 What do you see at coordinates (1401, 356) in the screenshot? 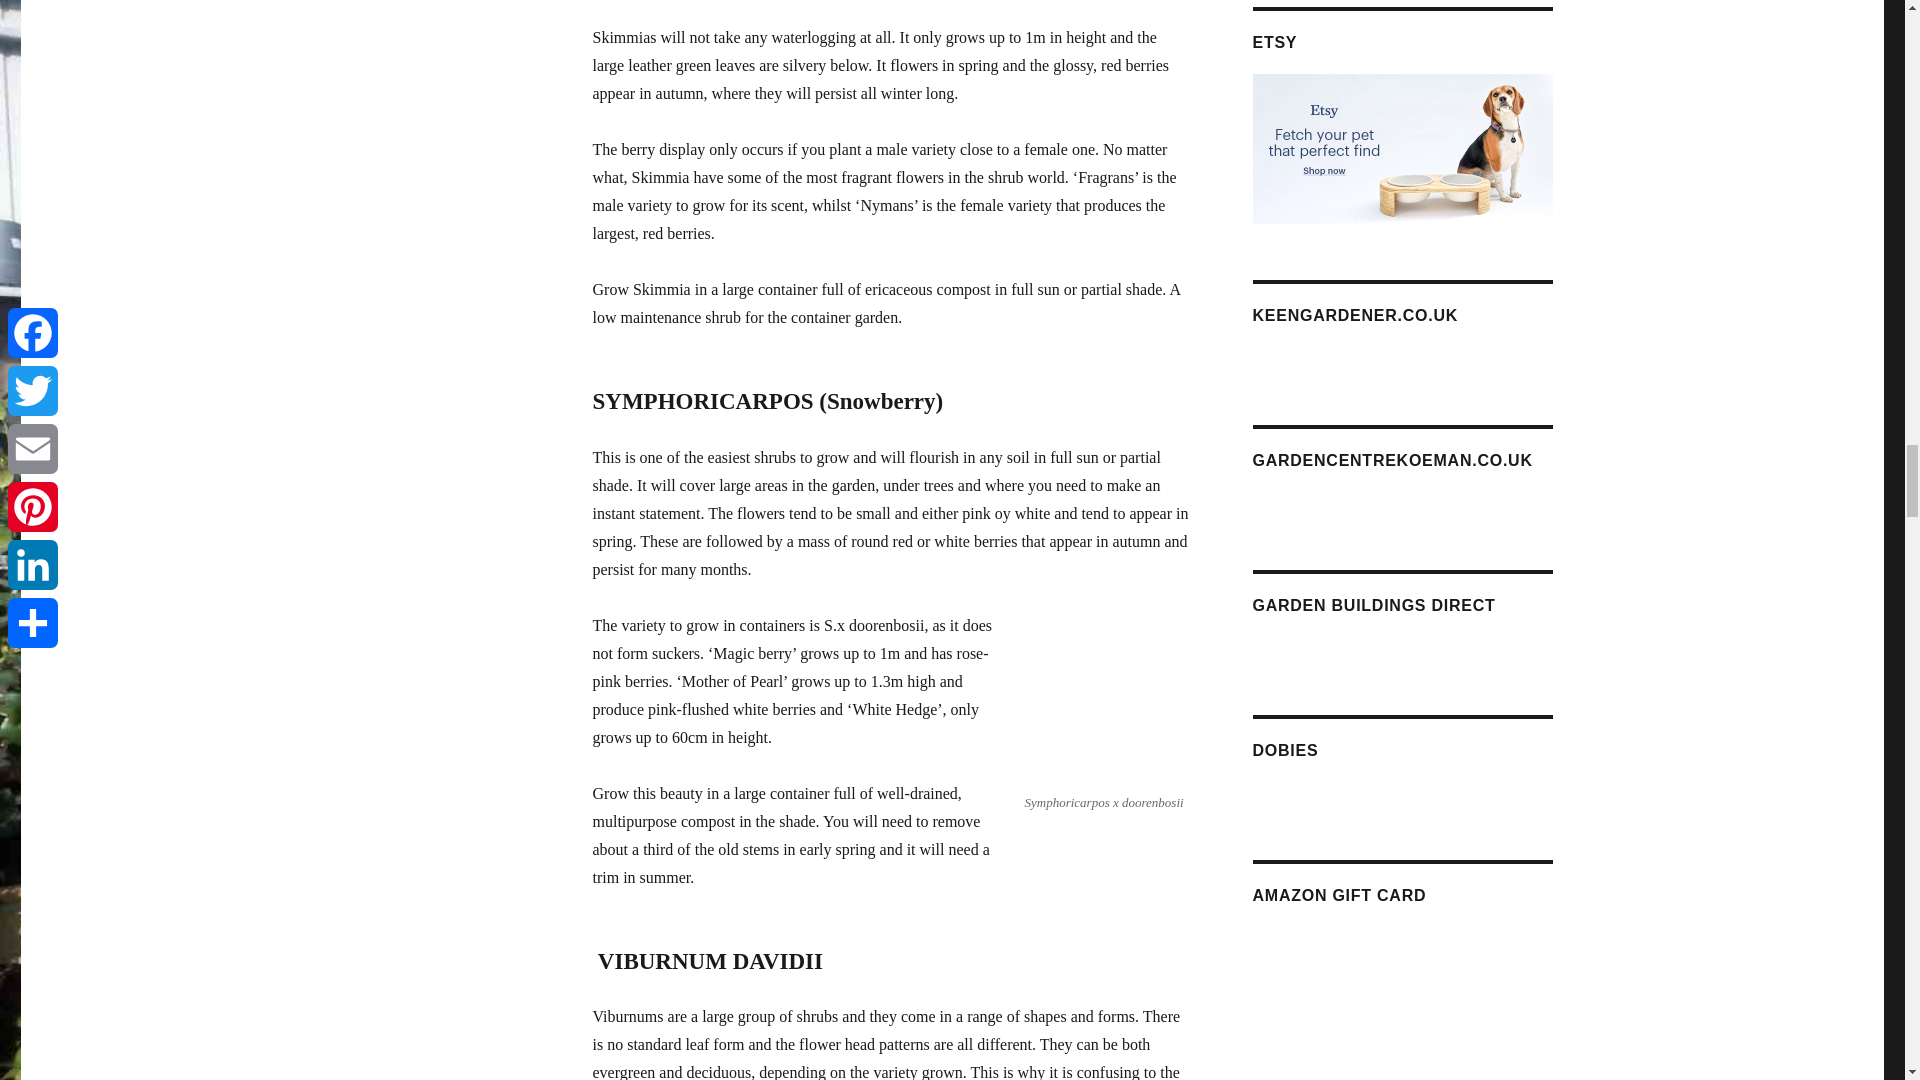
I see `250x250` at bounding box center [1401, 356].